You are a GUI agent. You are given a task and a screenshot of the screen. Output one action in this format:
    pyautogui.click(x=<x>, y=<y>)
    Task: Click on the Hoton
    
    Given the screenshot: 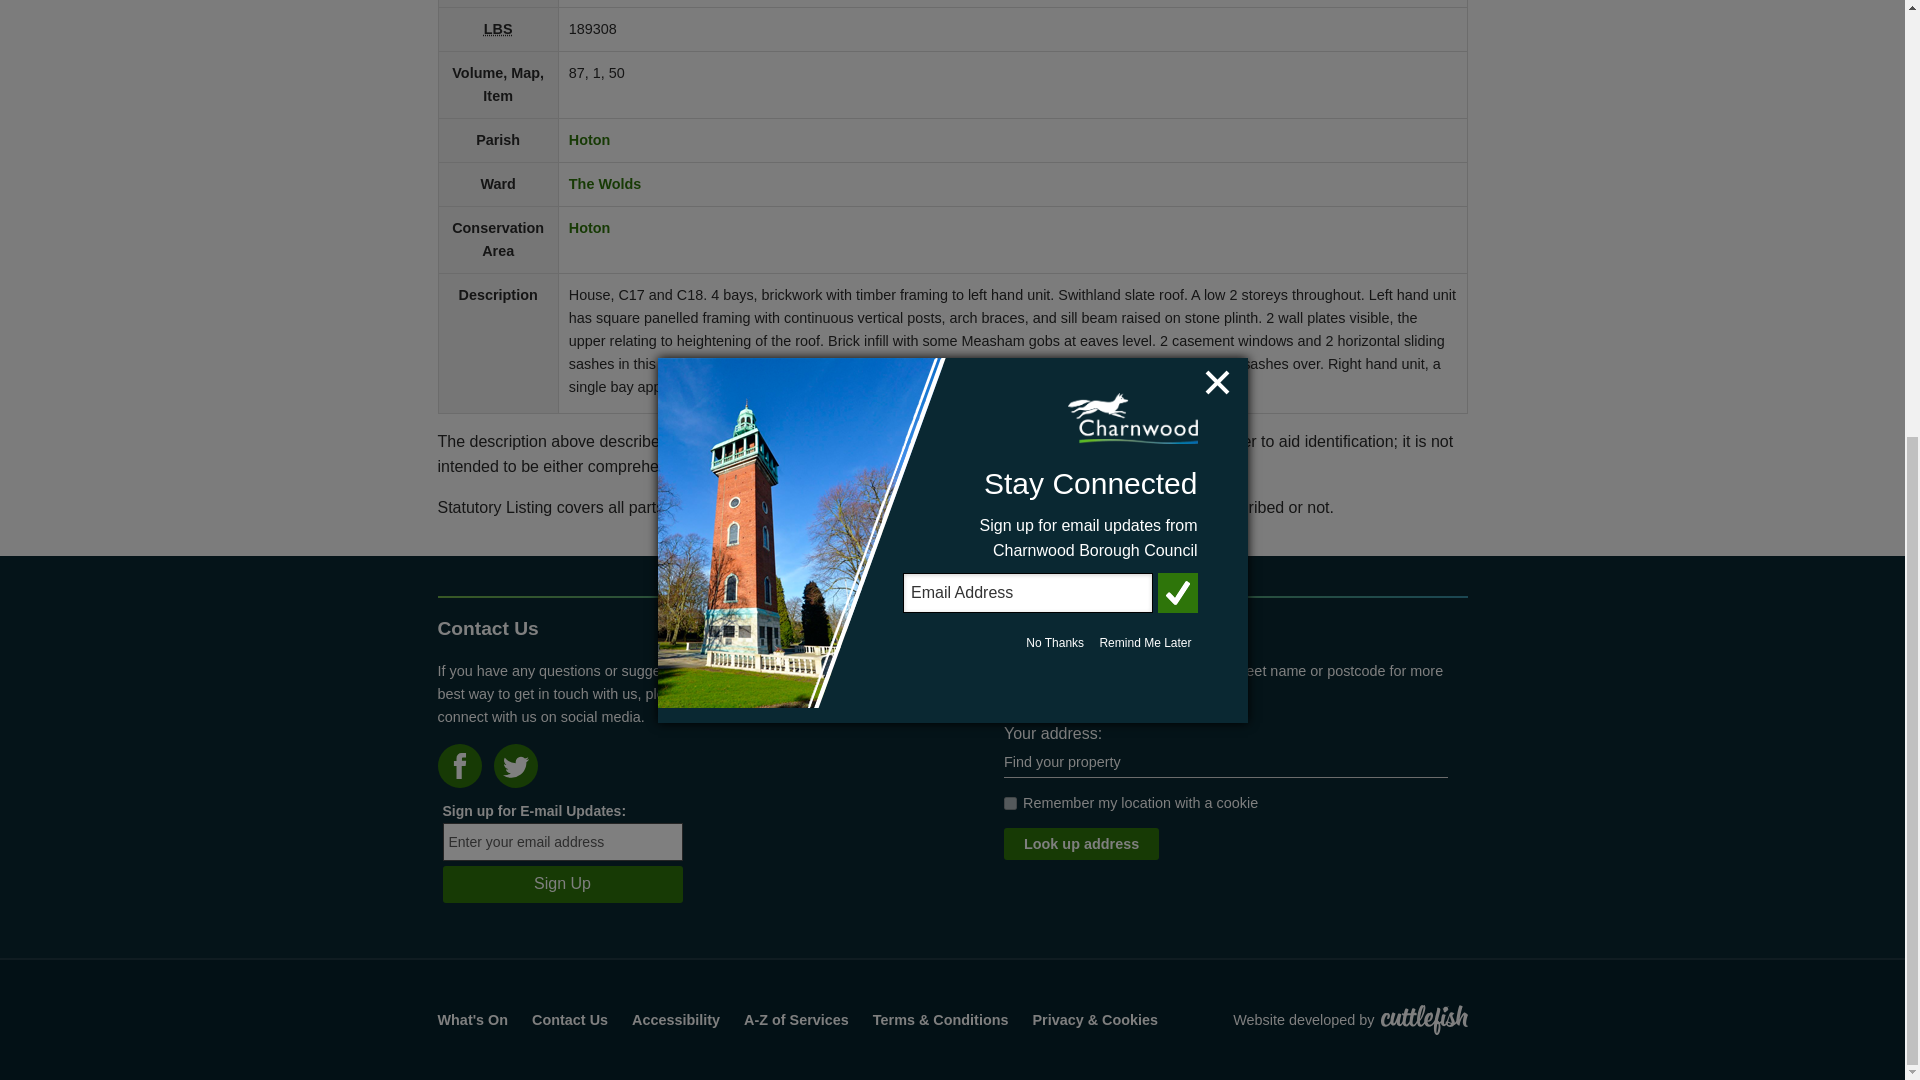 What is the action you would take?
    pyautogui.click(x=589, y=139)
    